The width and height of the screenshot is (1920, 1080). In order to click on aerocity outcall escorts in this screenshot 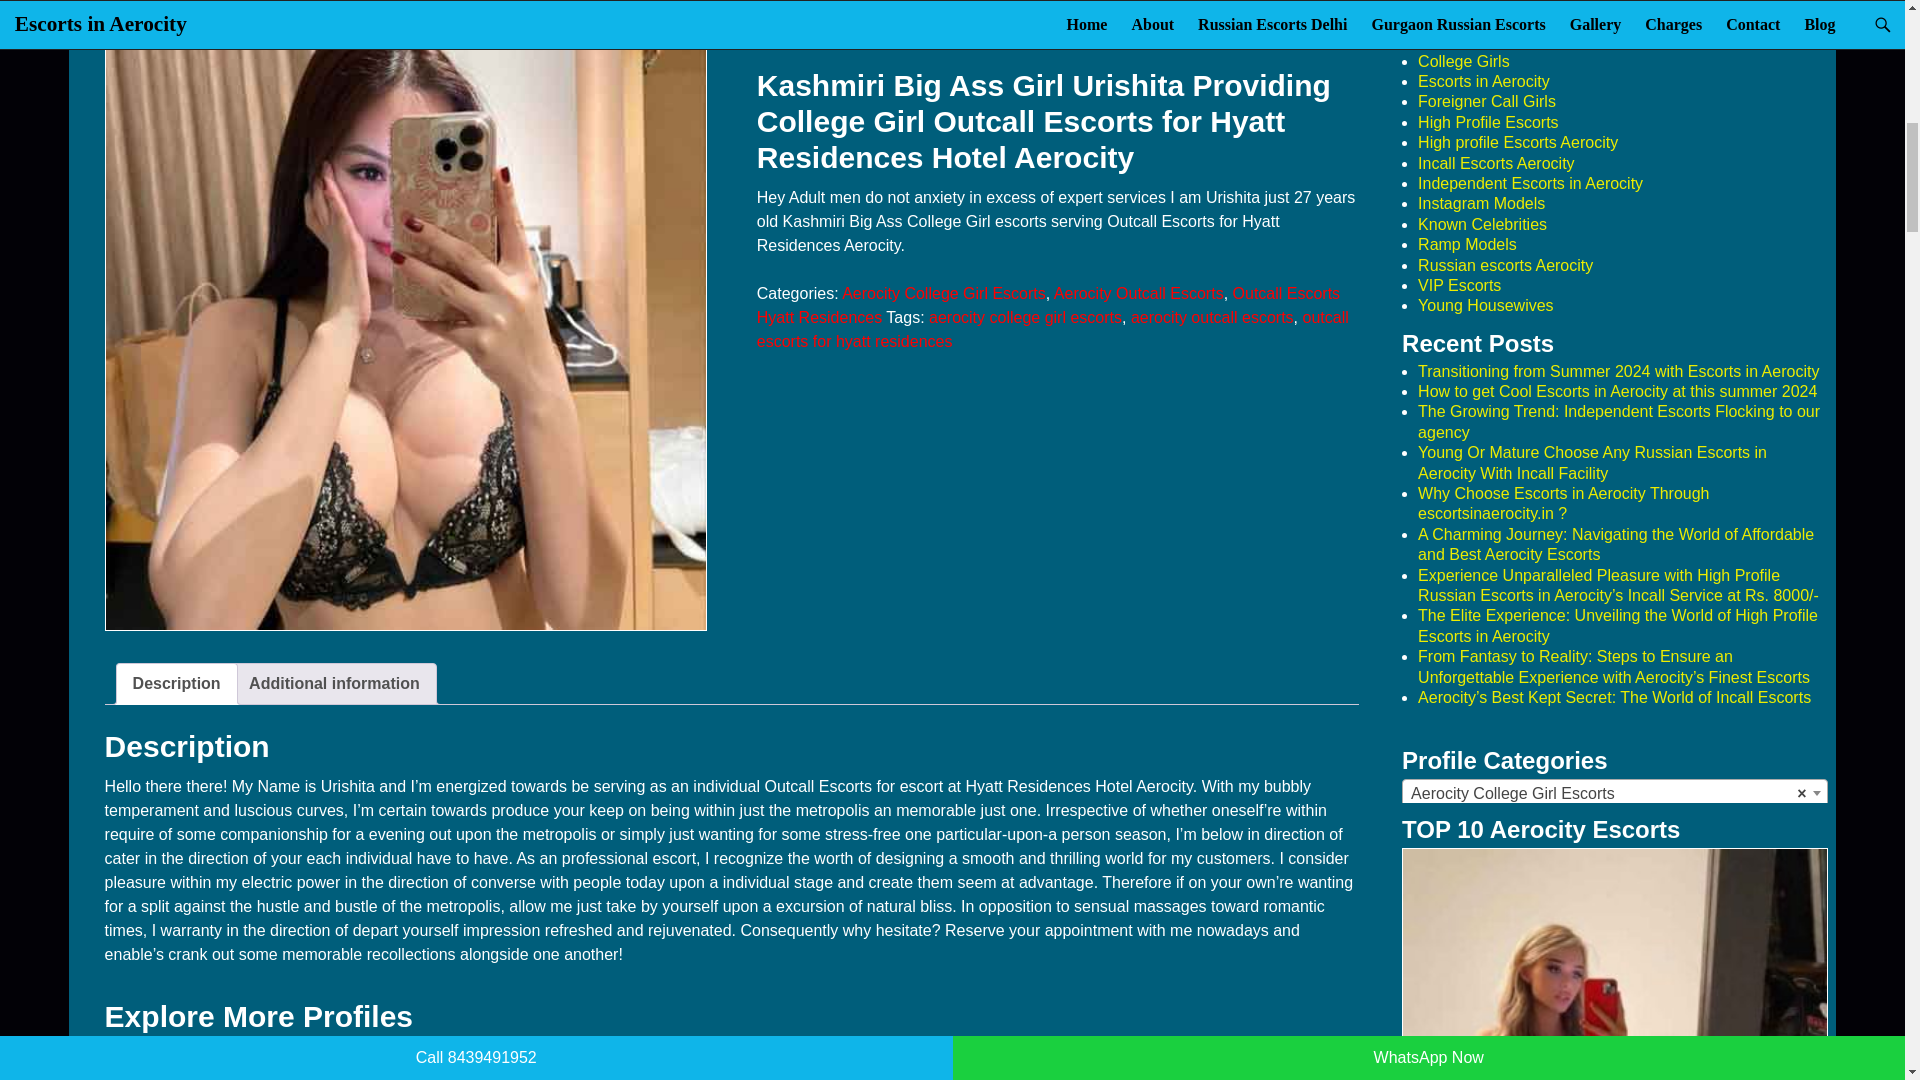, I will do `click(1212, 317)`.